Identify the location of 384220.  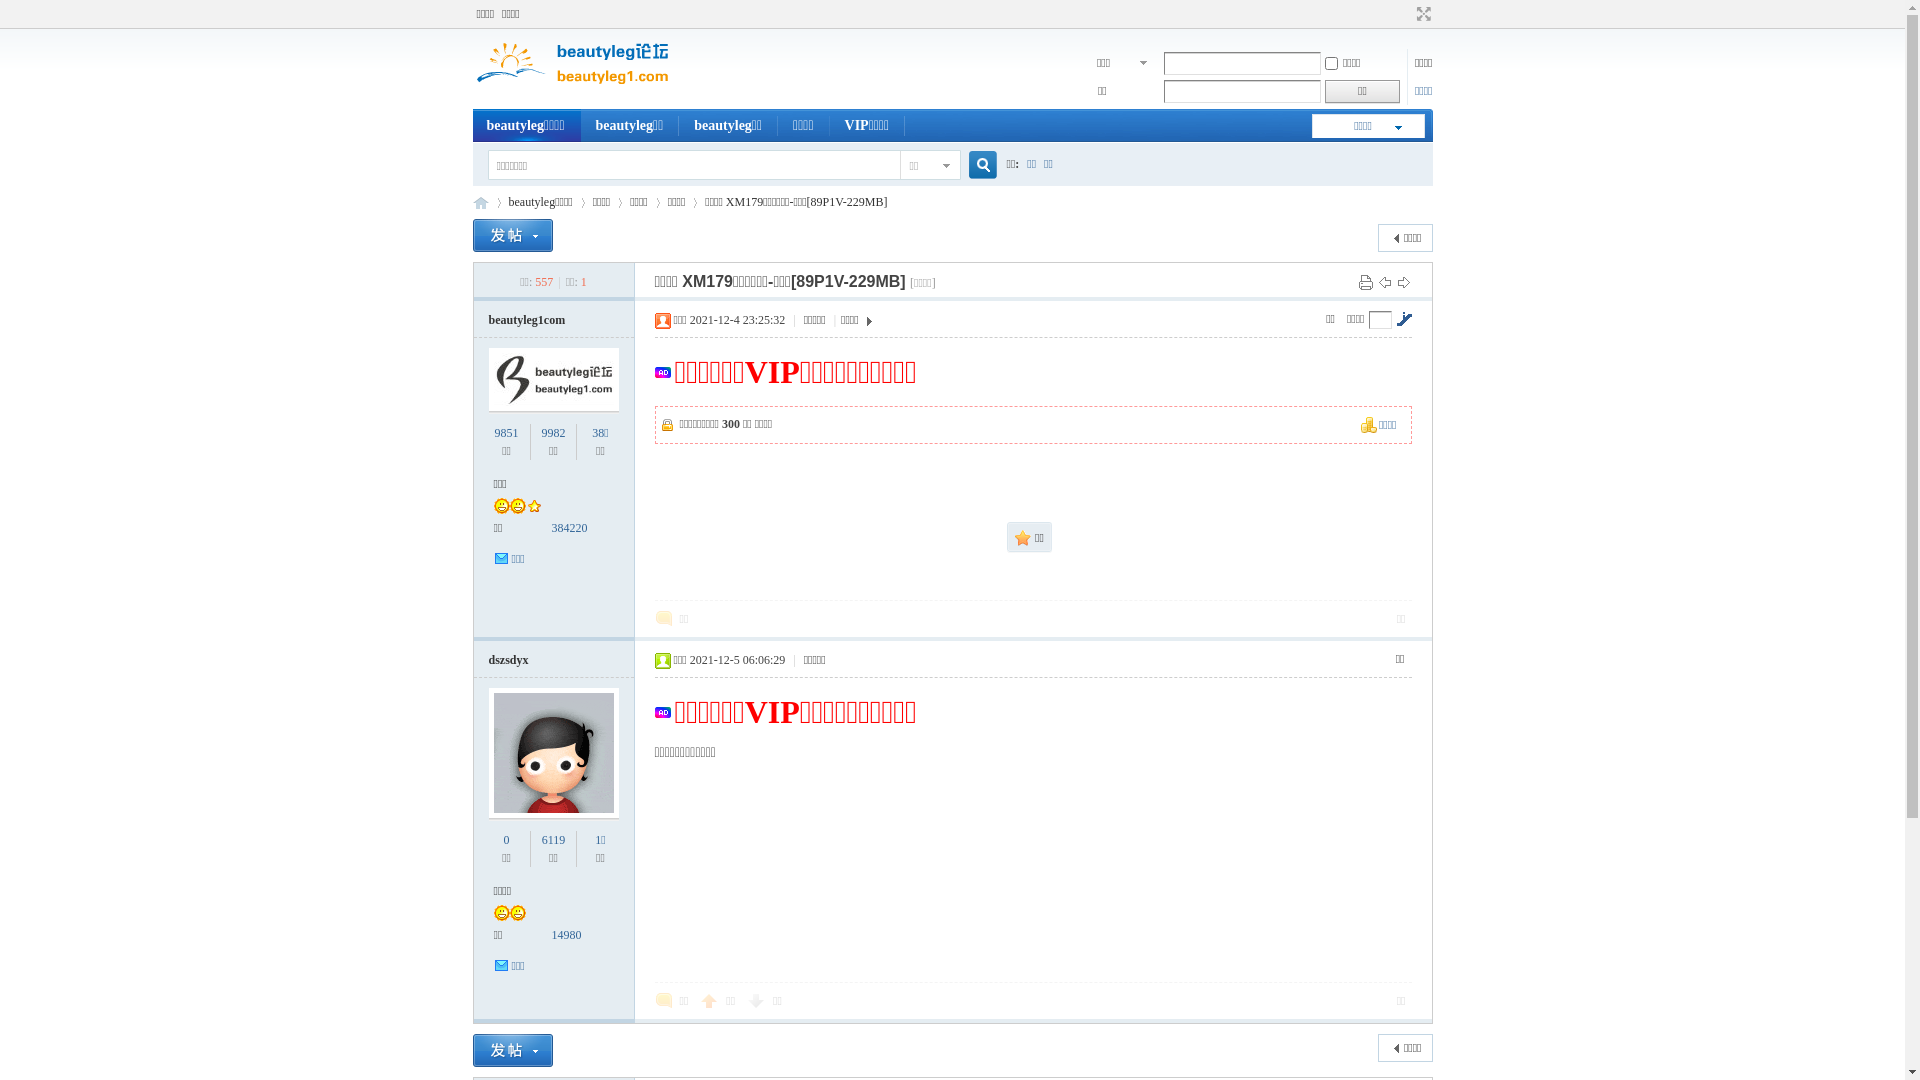
(570, 528).